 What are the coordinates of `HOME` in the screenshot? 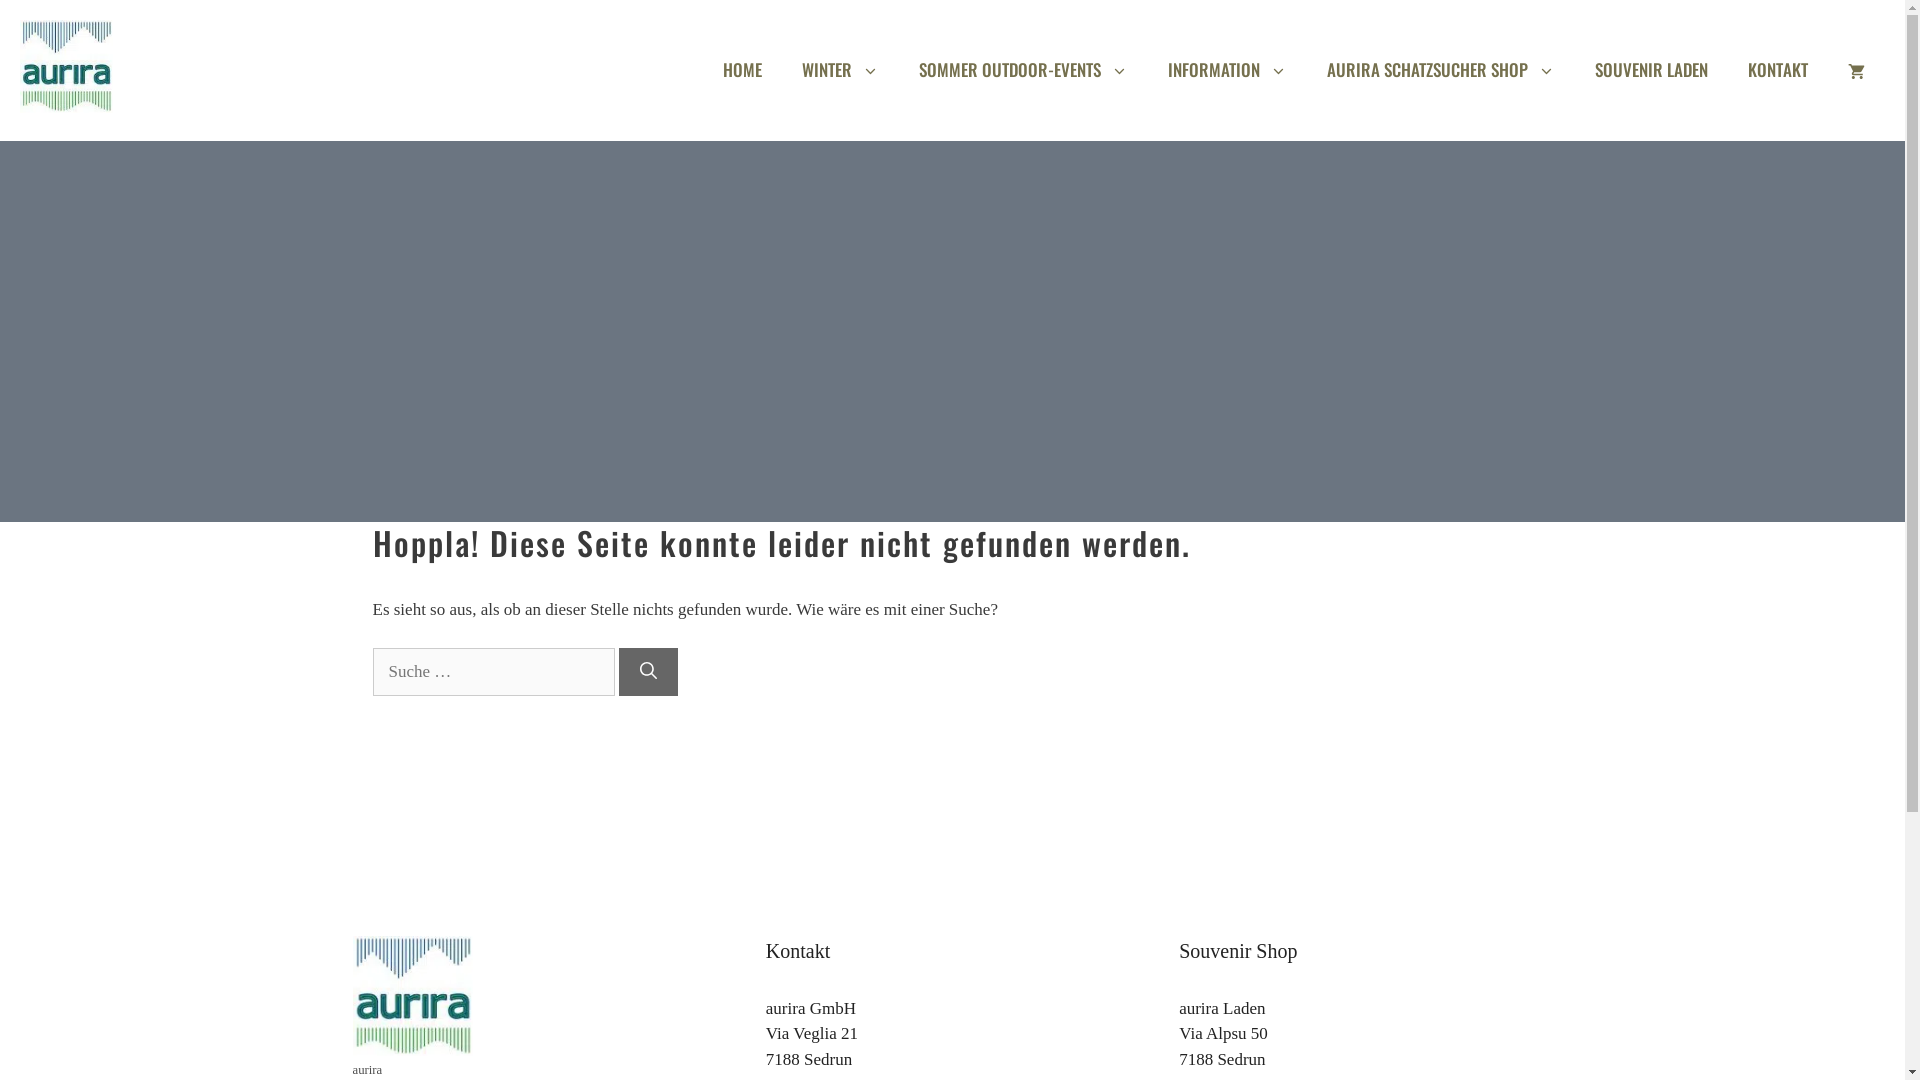 It's located at (742, 70).